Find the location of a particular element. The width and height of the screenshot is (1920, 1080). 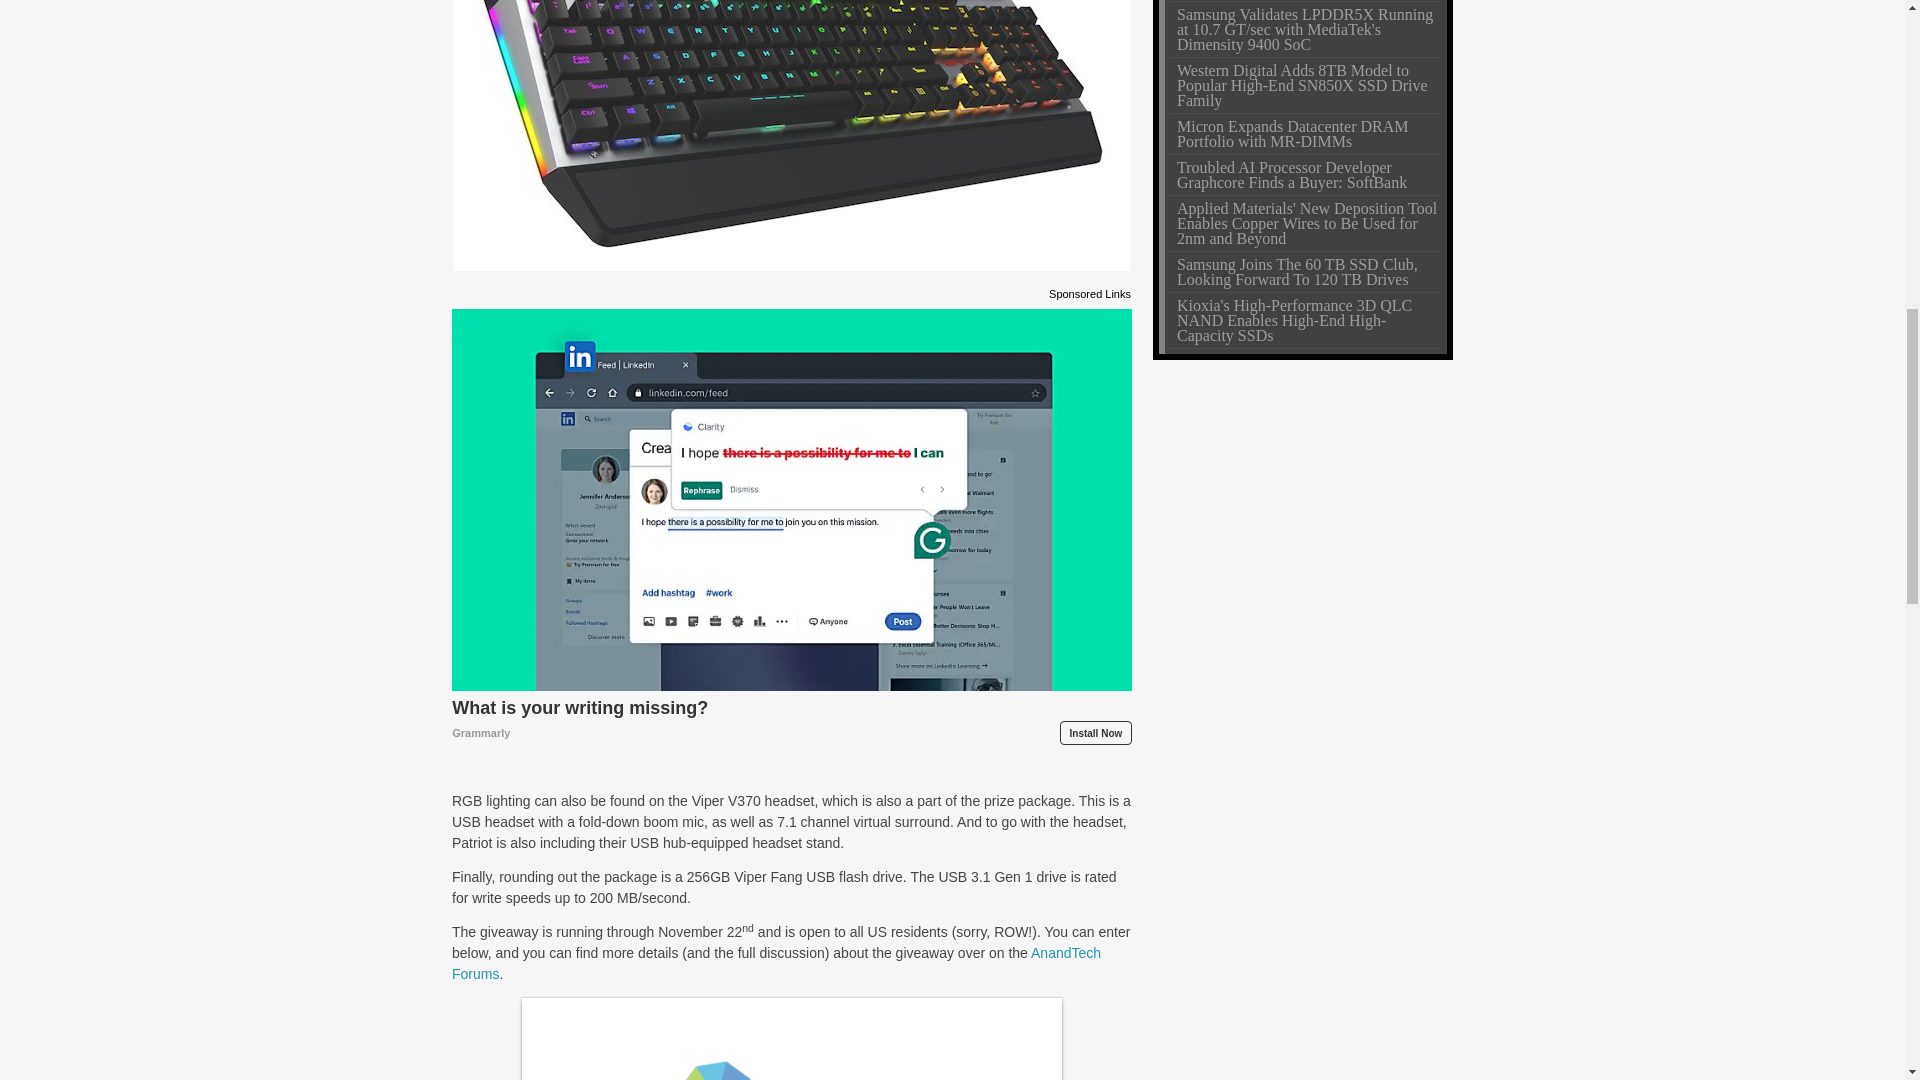

What is your writing missing? is located at coordinates (792, 720).